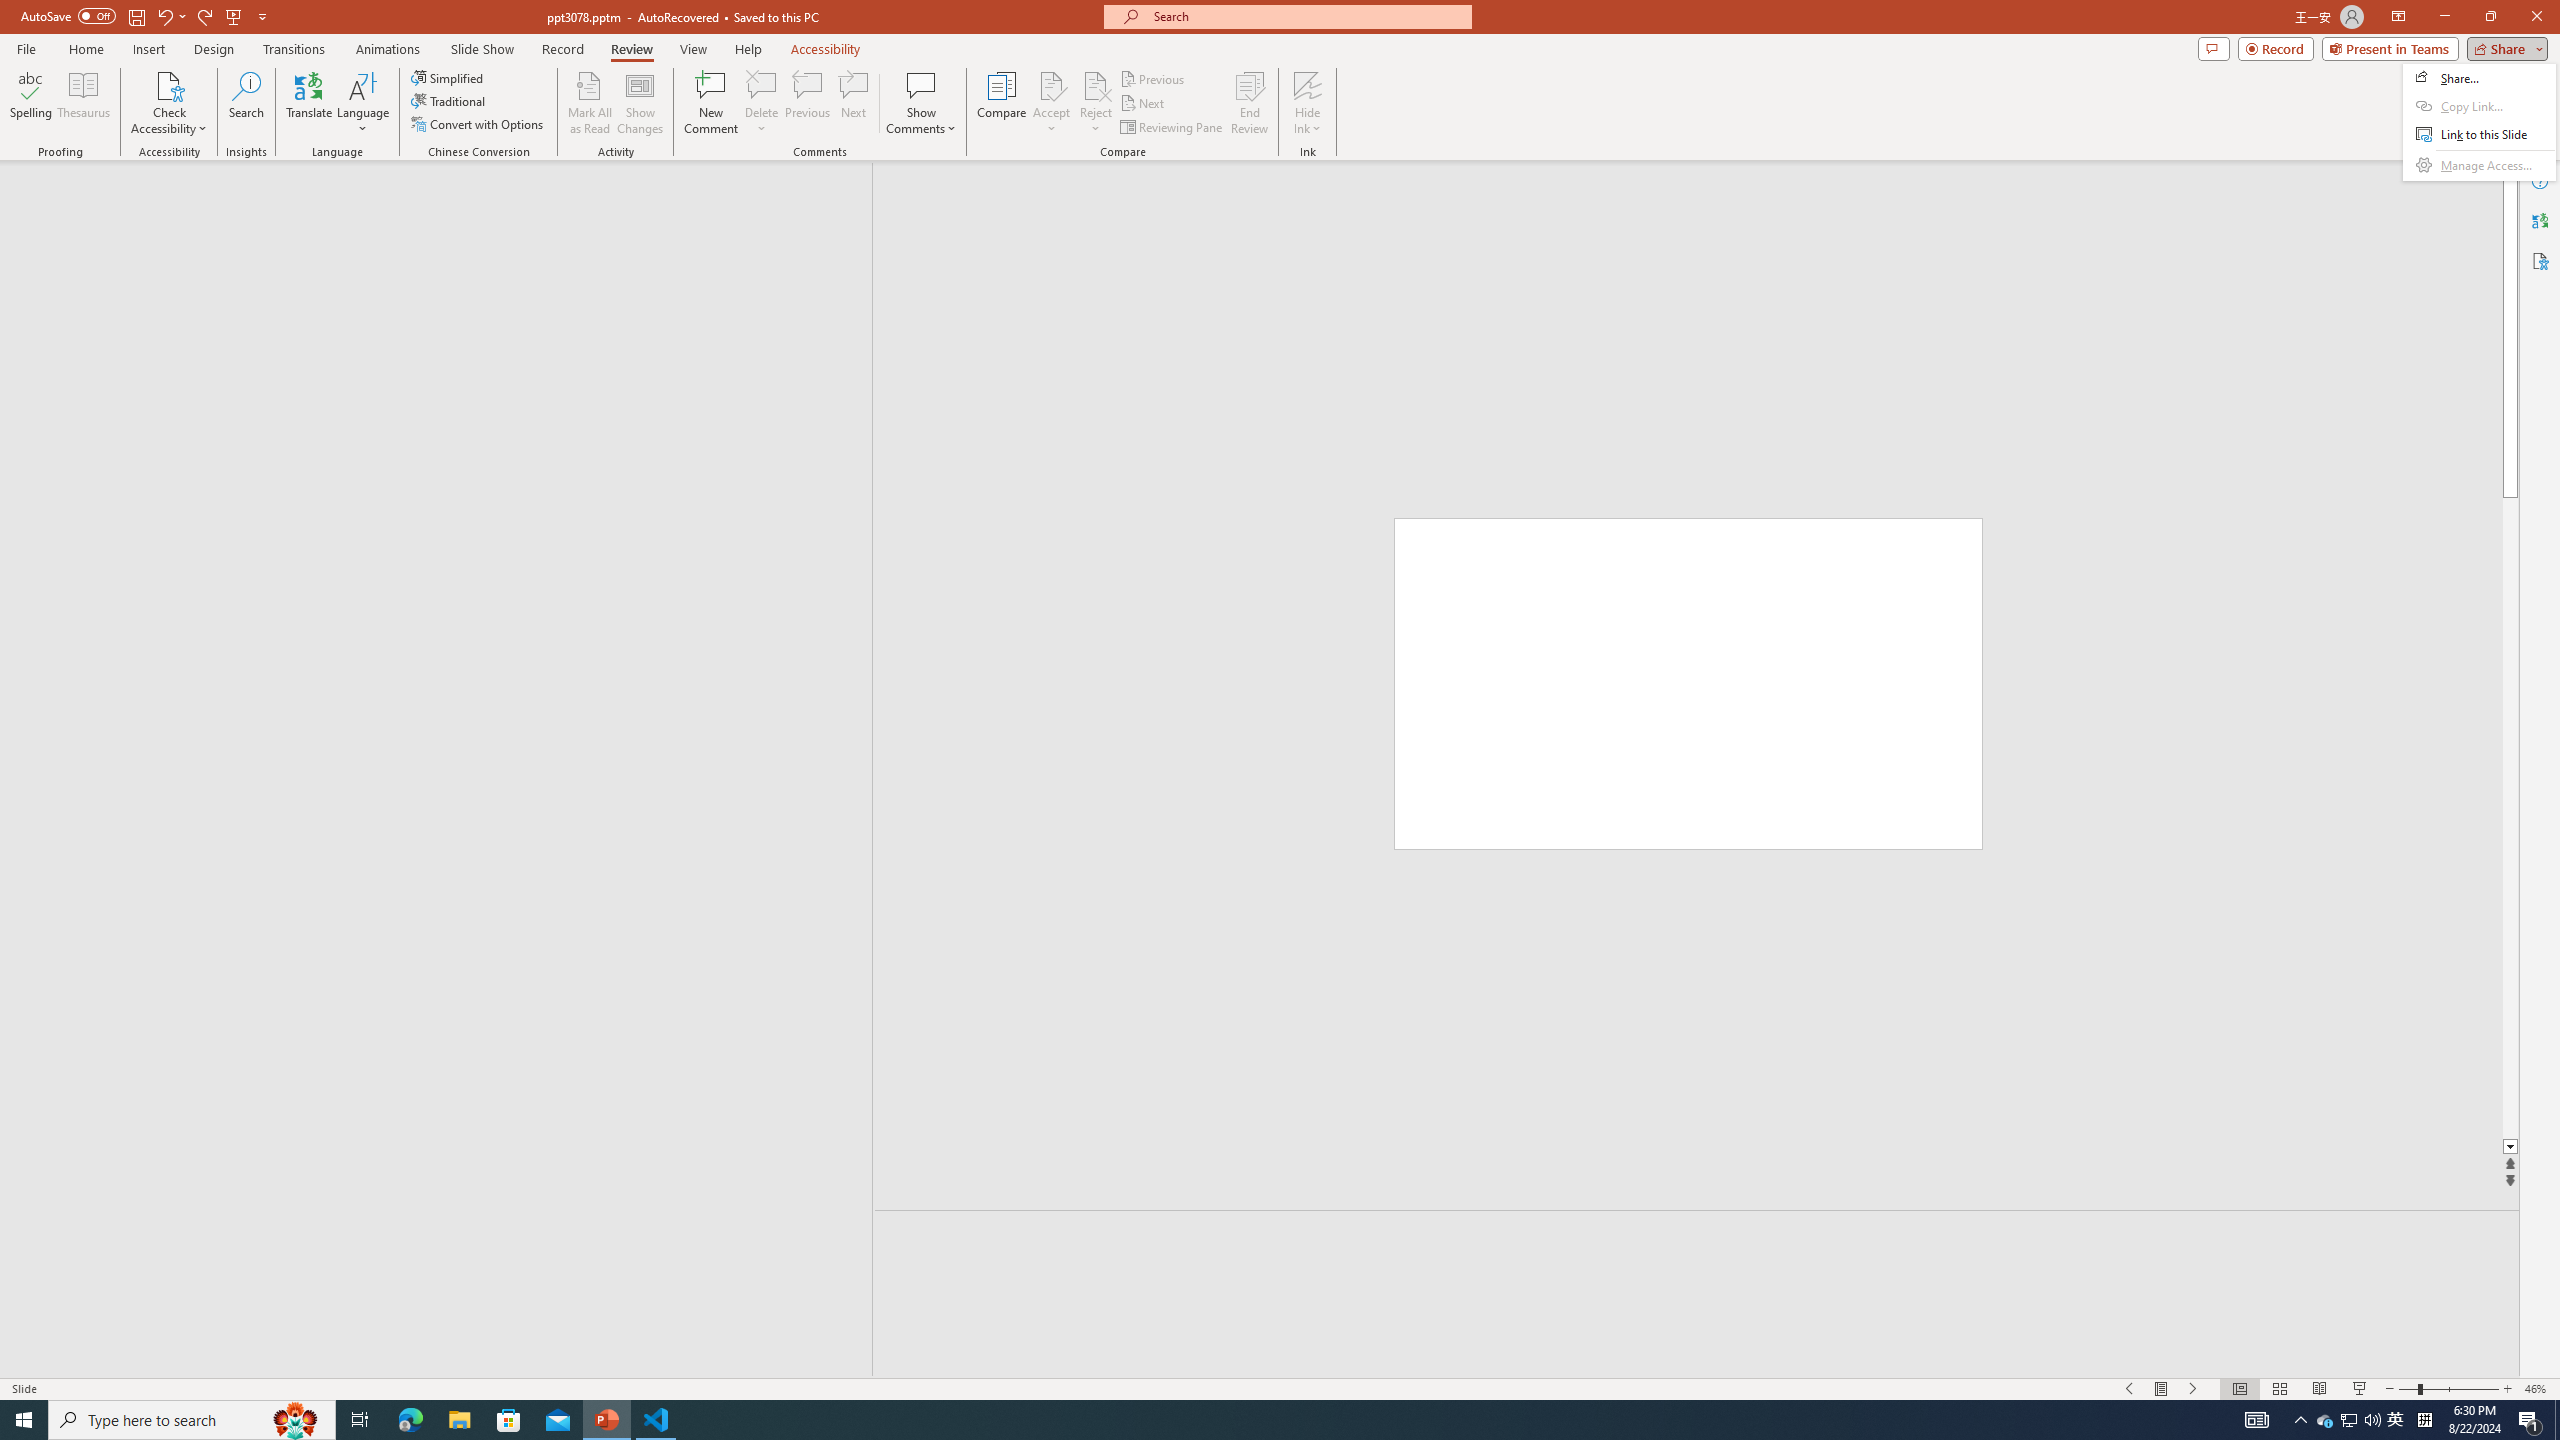 The height and width of the screenshot is (1440, 2560). What do you see at coordinates (1002, 103) in the screenshot?
I see `Compare` at bounding box center [1002, 103].